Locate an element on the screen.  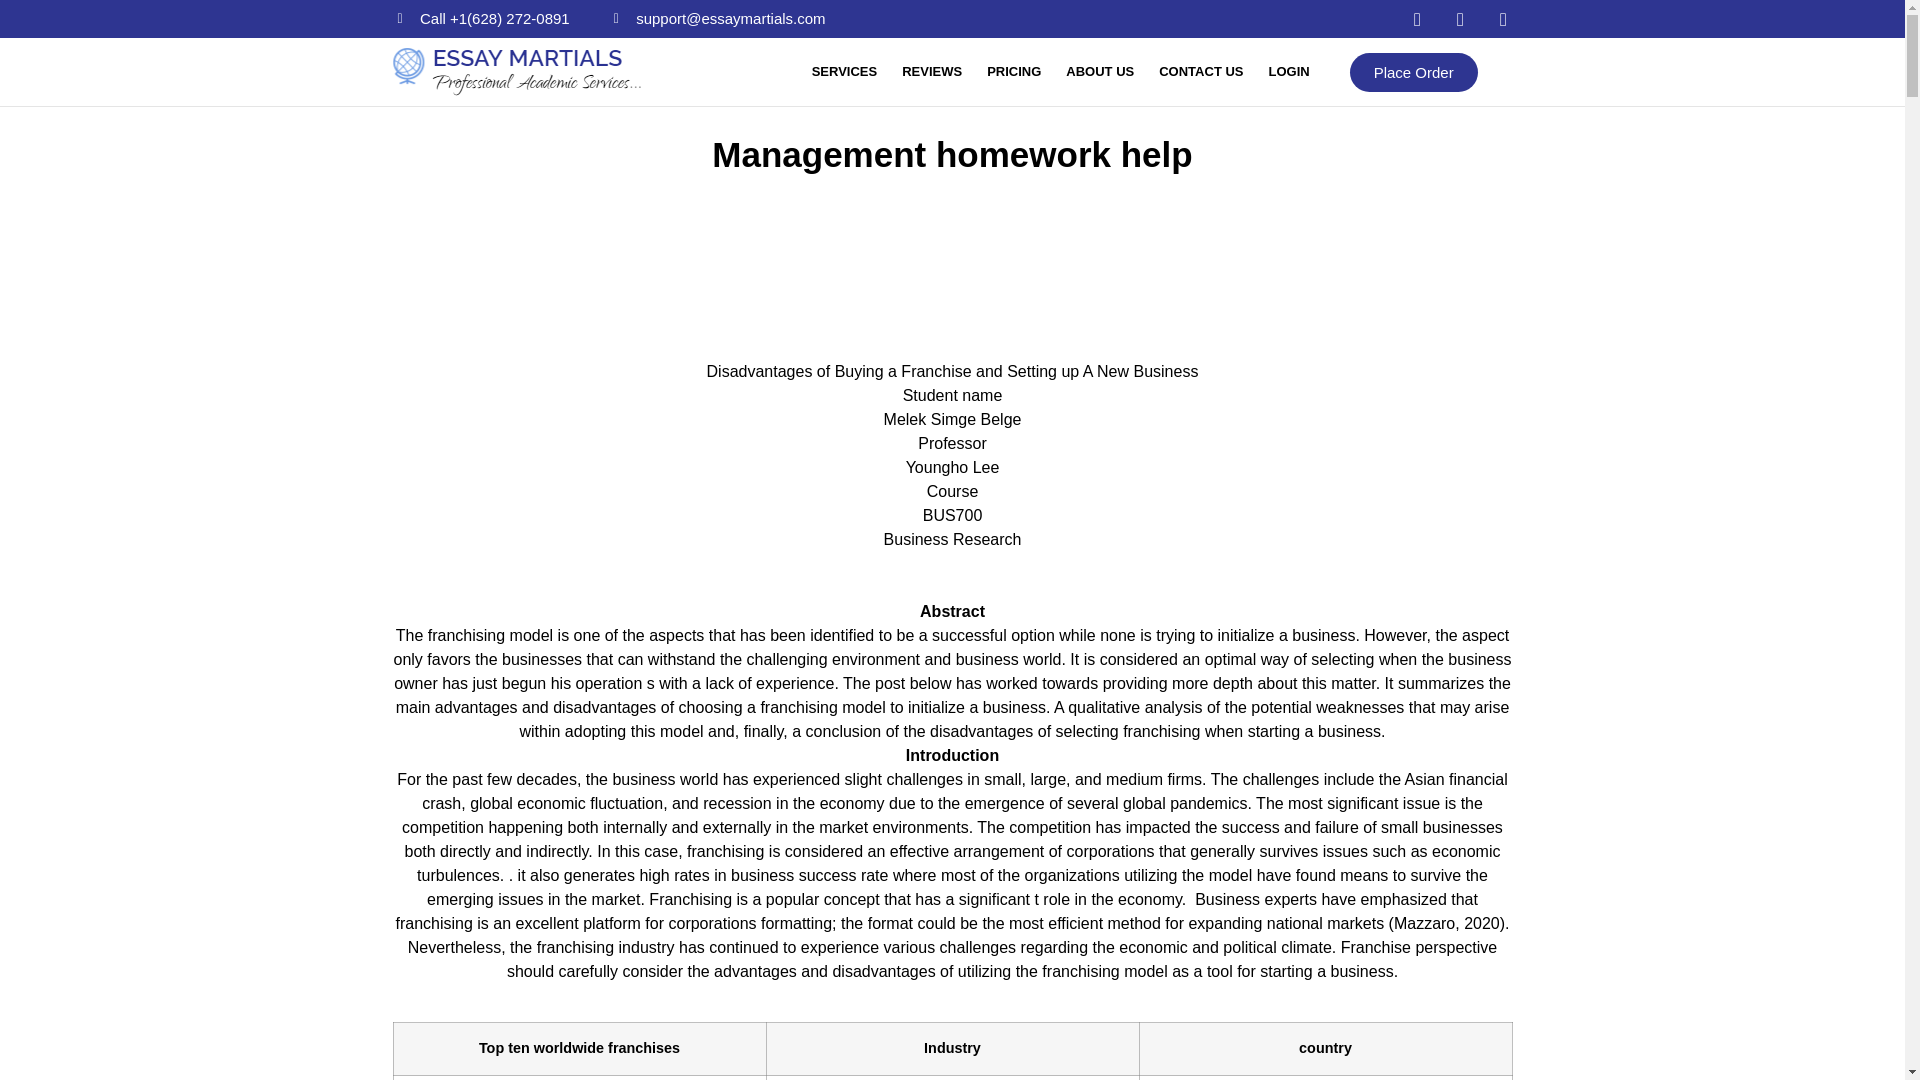
LOGIN is located at coordinates (1288, 72).